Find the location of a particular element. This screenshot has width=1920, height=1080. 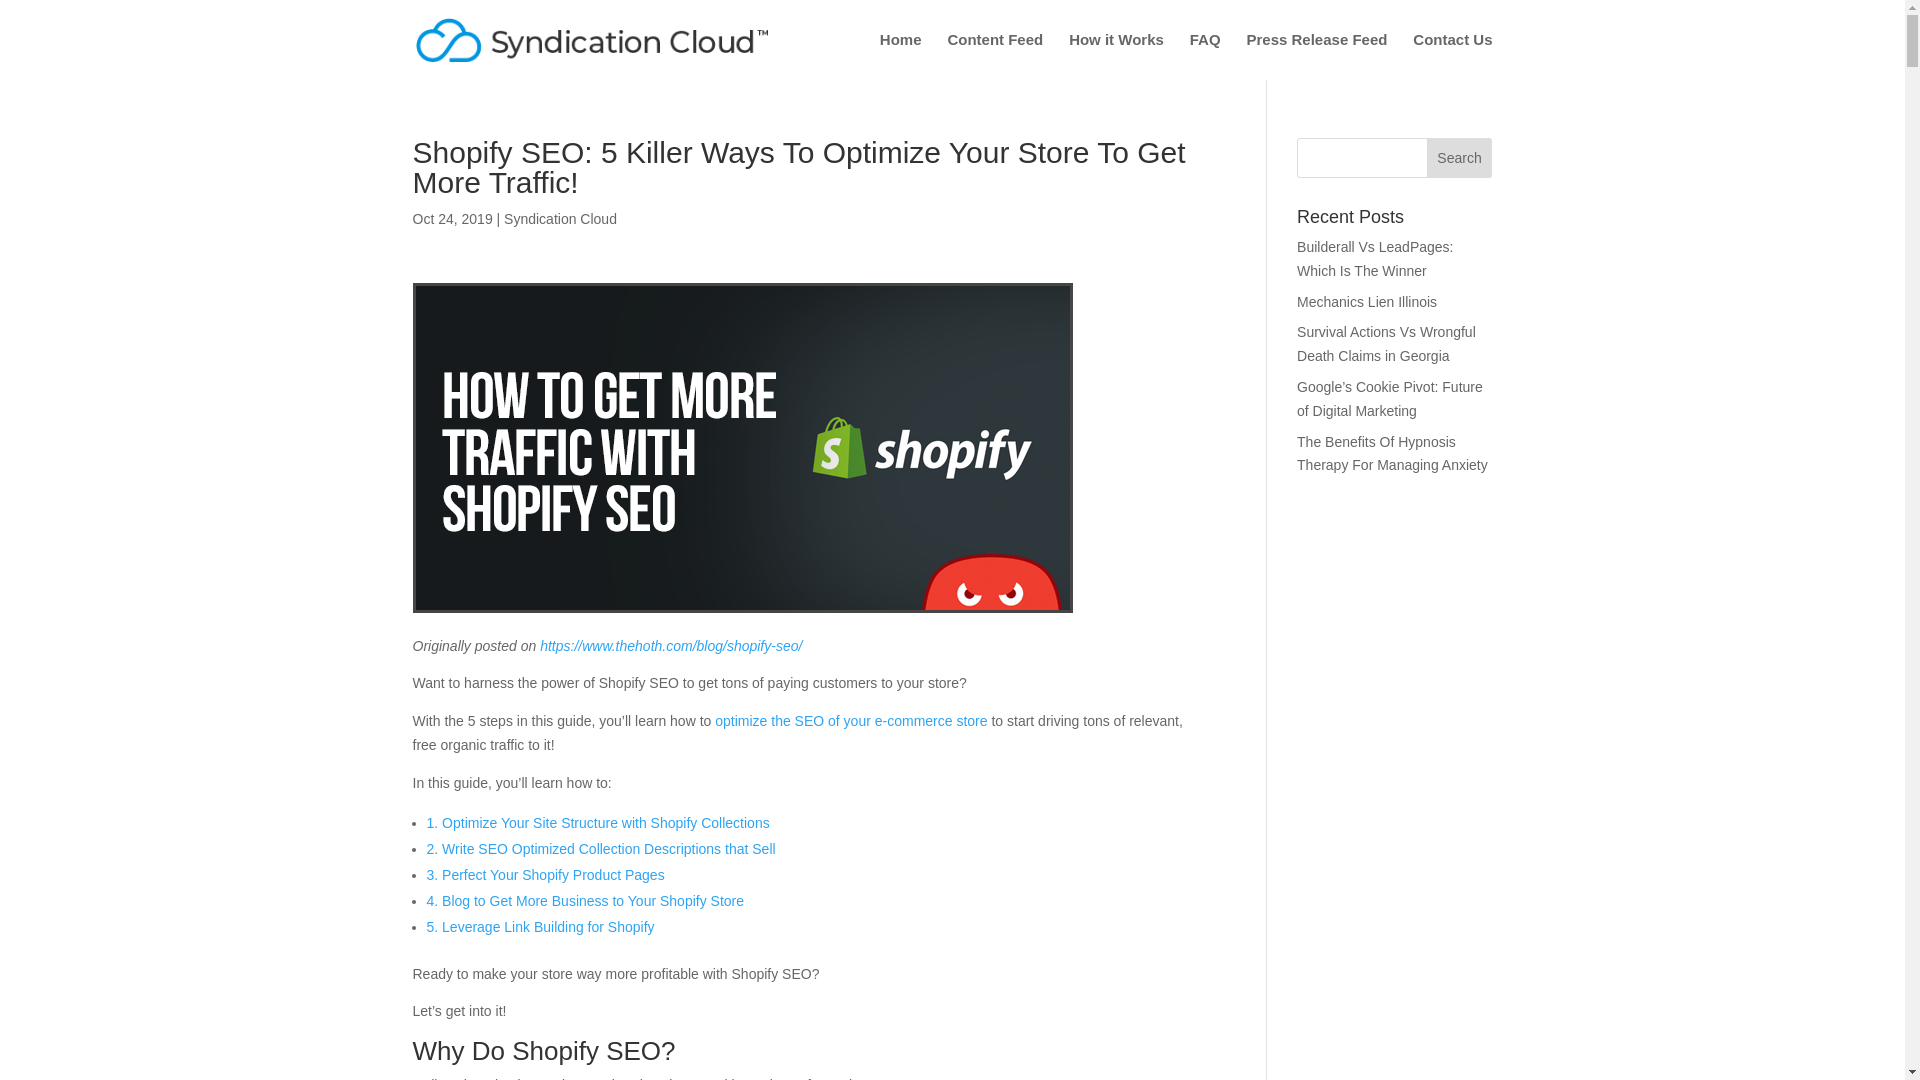

Content Feed is located at coordinates (994, 56).